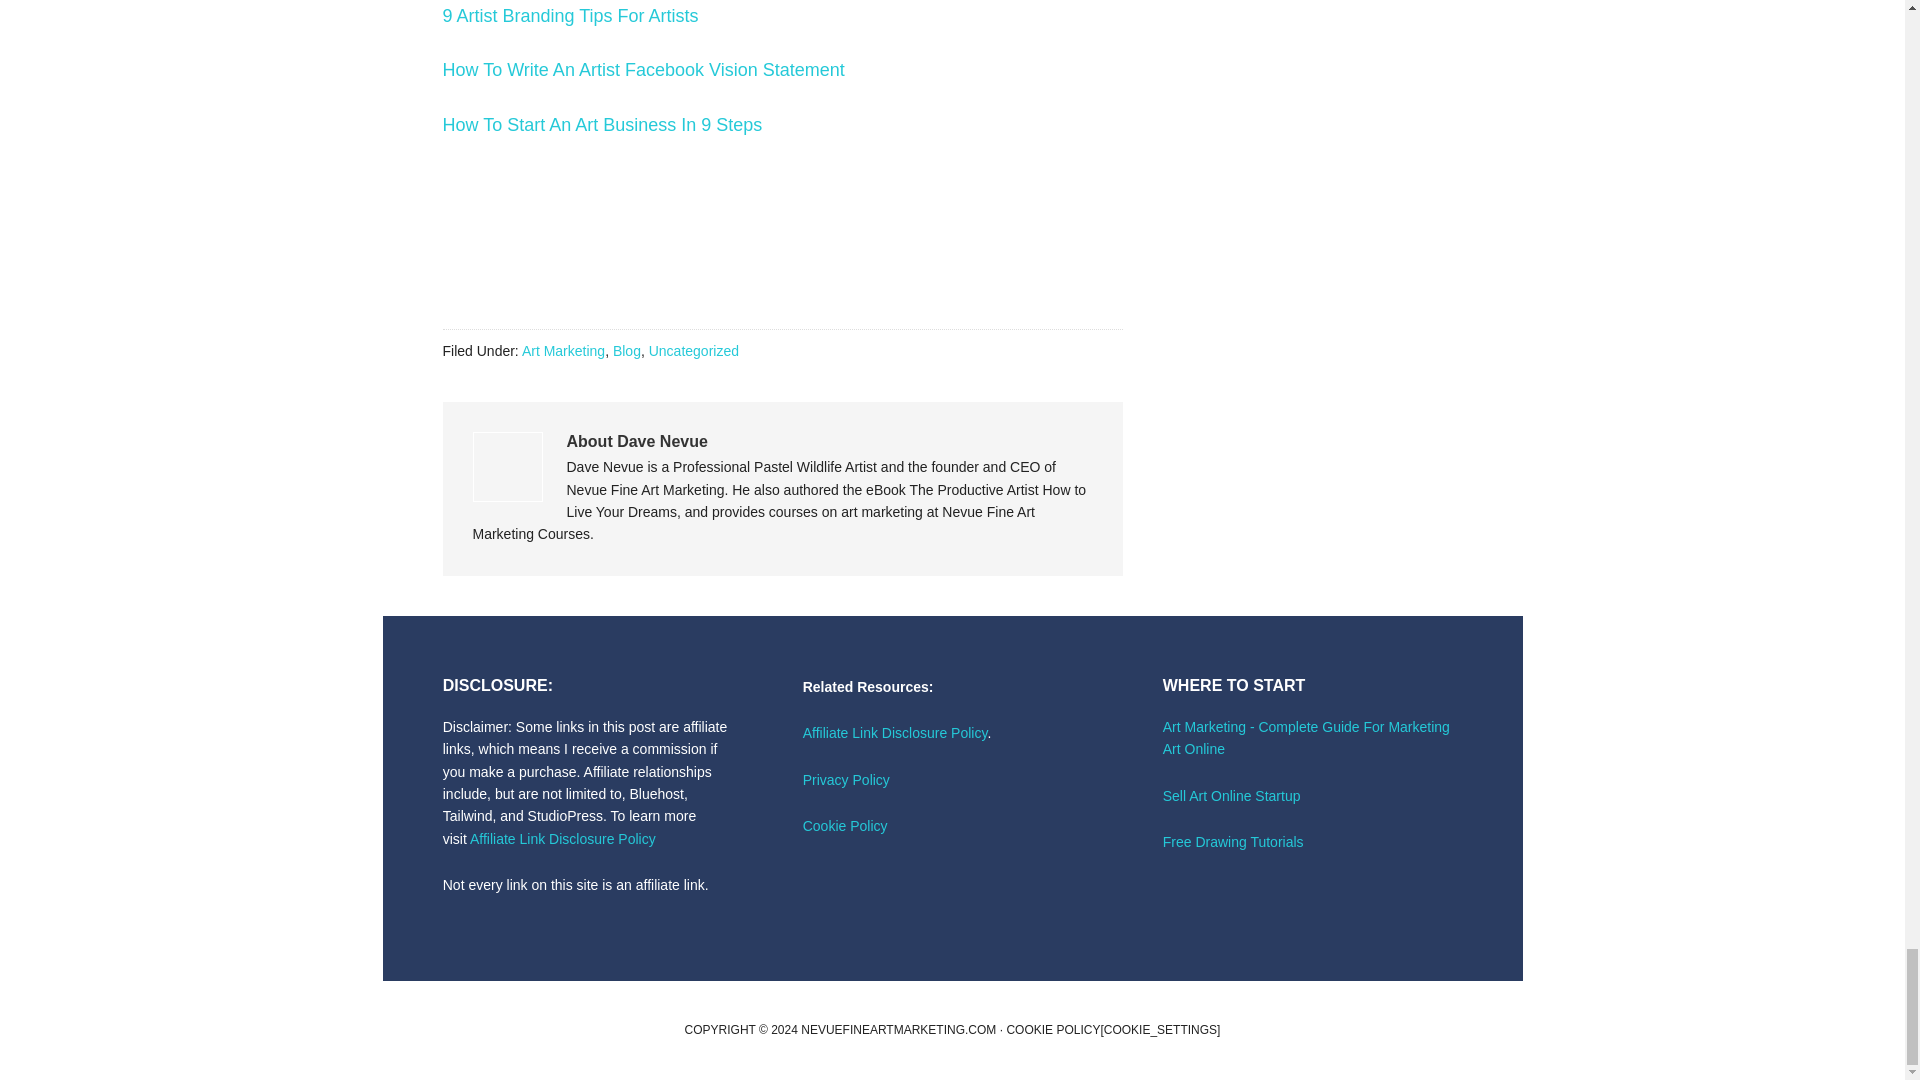  I want to click on How To Start An Art Business In 9 Steps, so click(602, 124).